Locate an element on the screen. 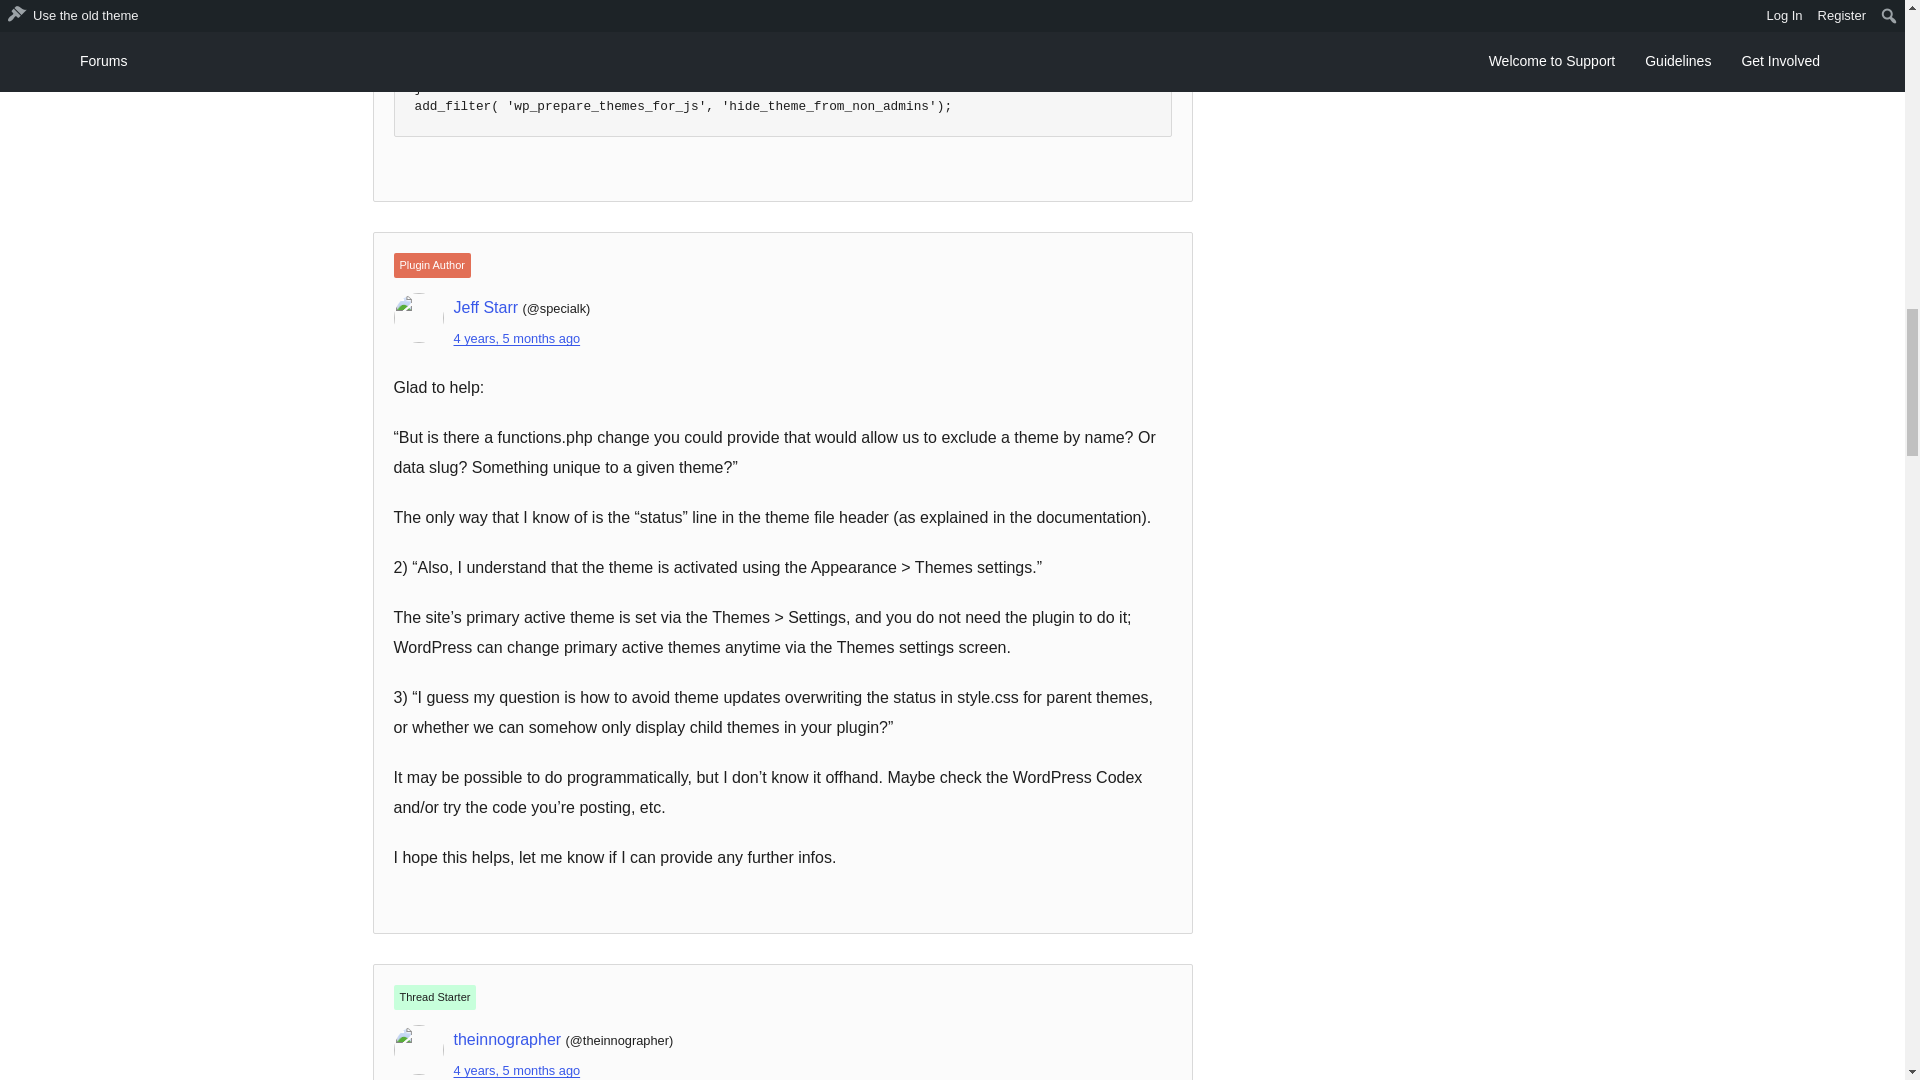 Image resolution: width=1920 pixels, height=1080 pixels. View Jeff Starr's profile is located at coordinates (486, 308).